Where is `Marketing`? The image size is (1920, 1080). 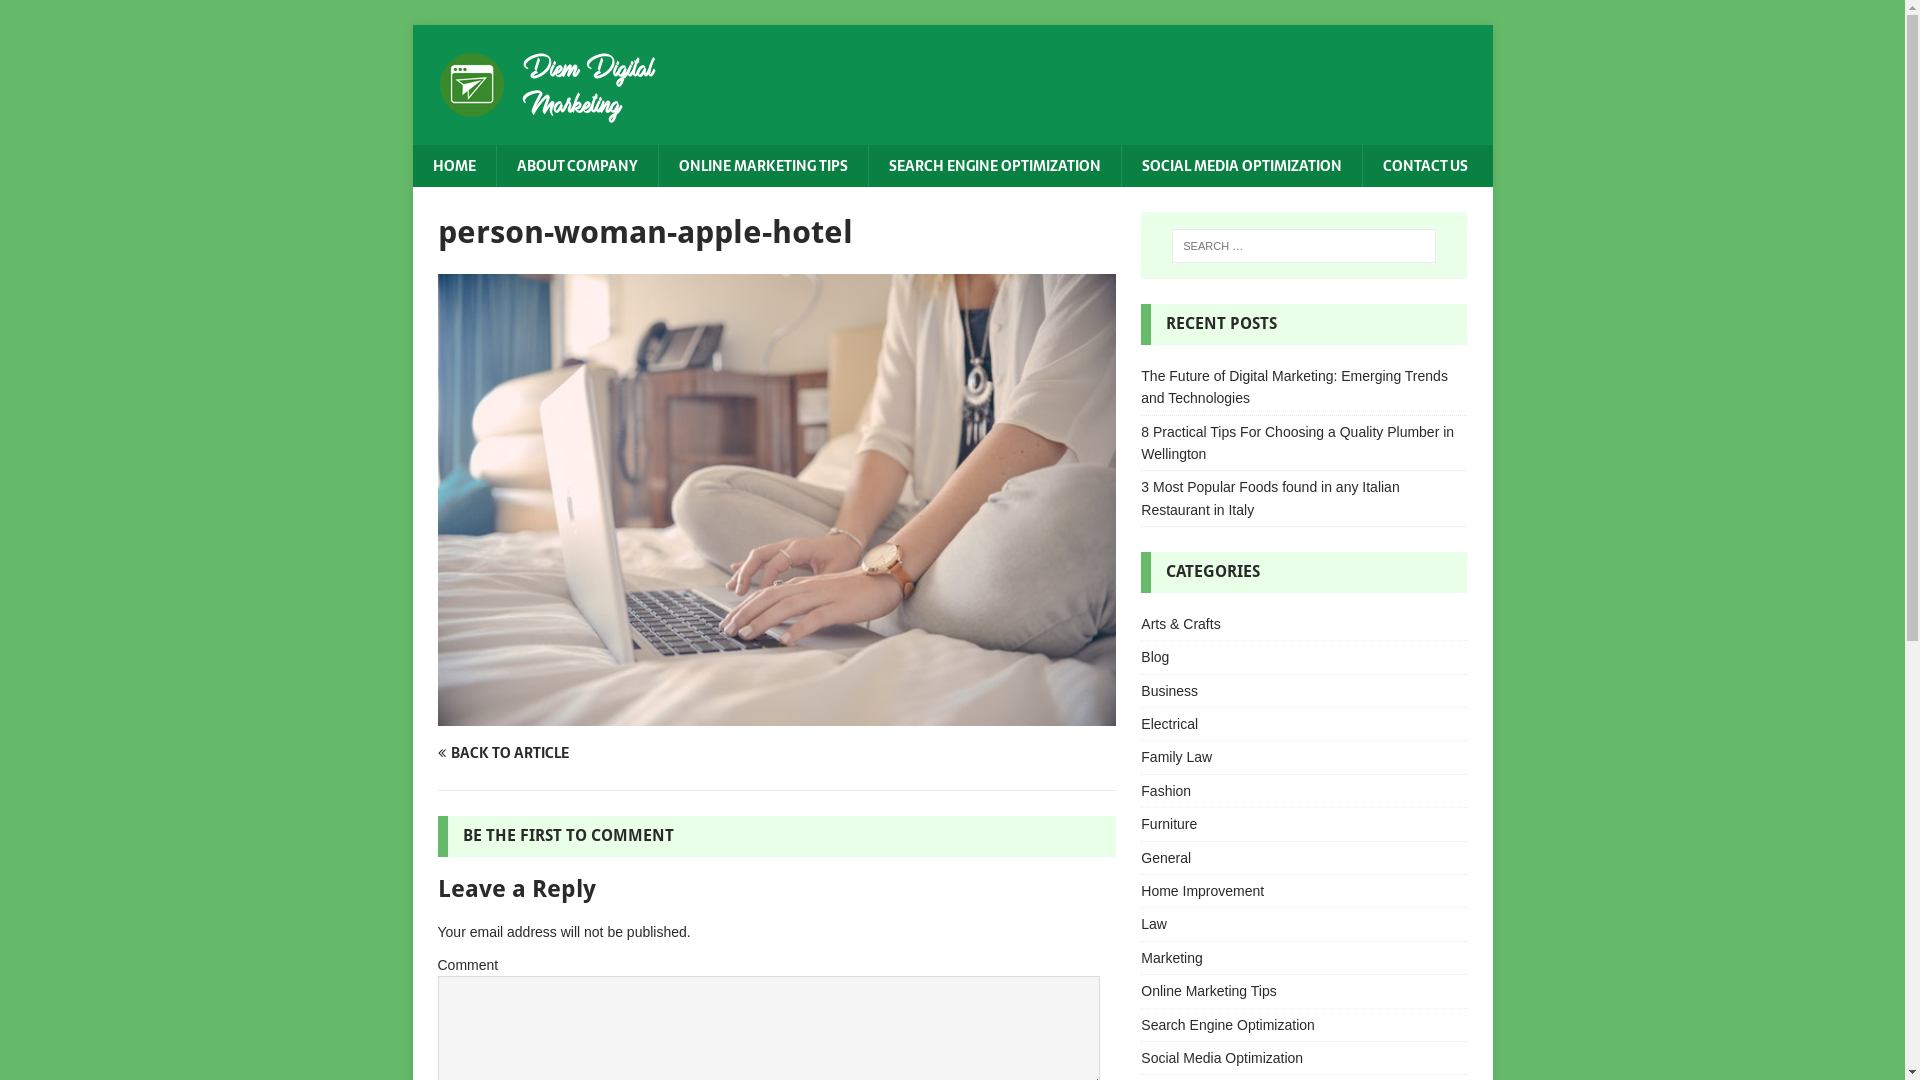 Marketing is located at coordinates (1304, 958).